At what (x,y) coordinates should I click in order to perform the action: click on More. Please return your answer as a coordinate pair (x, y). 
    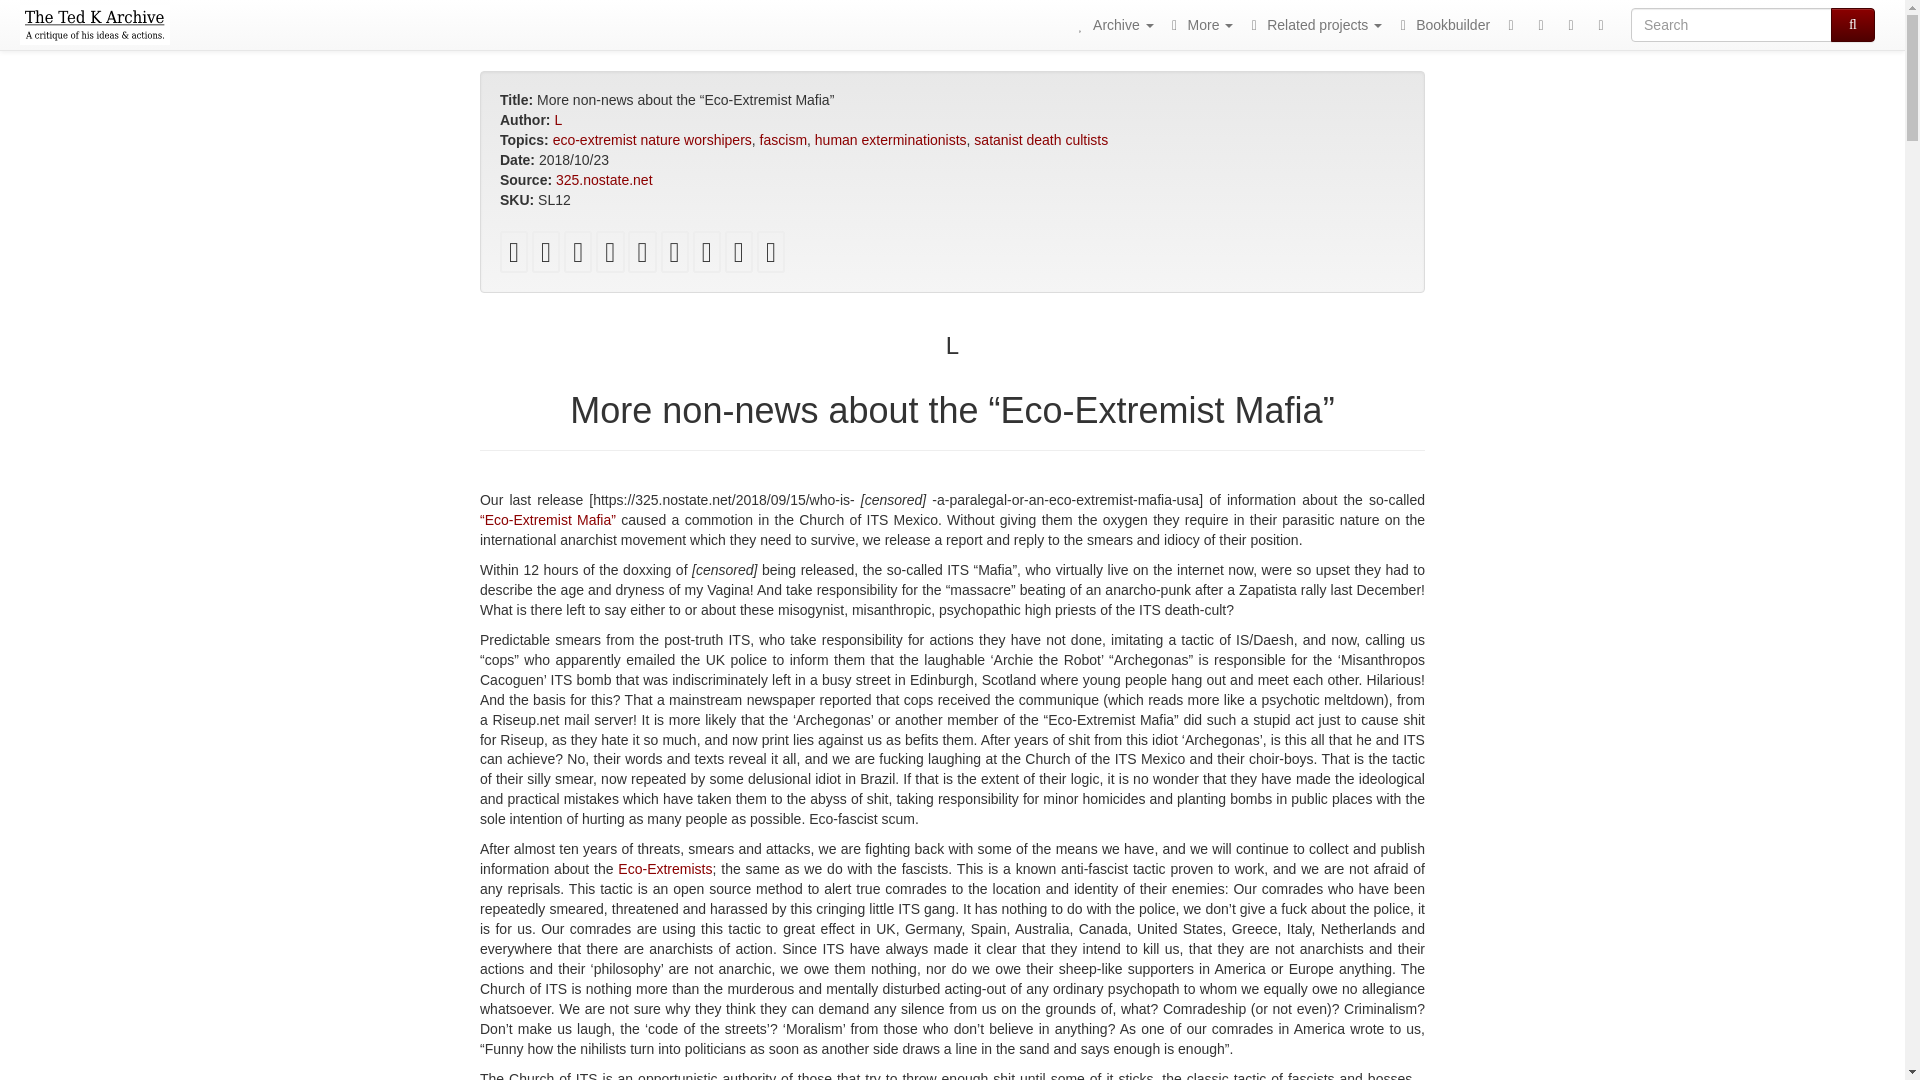
    Looking at the image, I should click on (1200, 24).